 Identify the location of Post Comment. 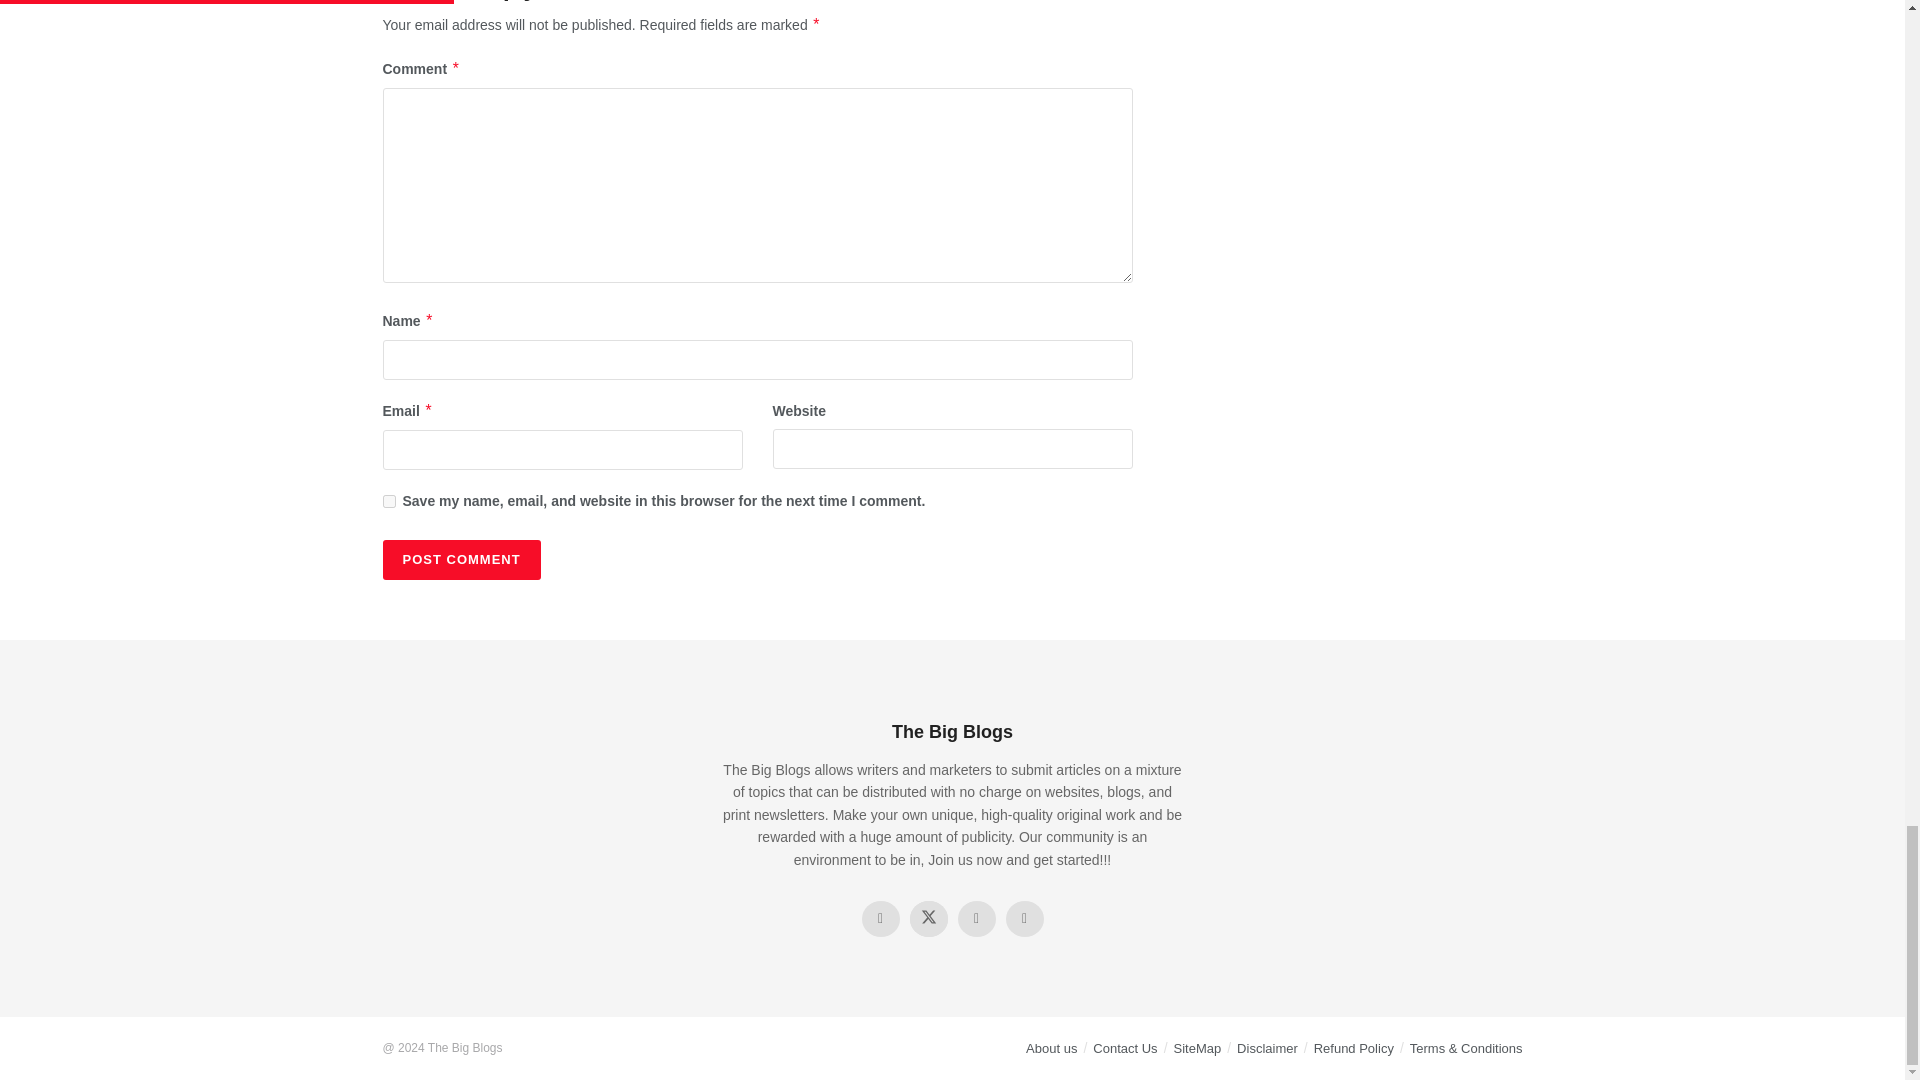
(460, 560).